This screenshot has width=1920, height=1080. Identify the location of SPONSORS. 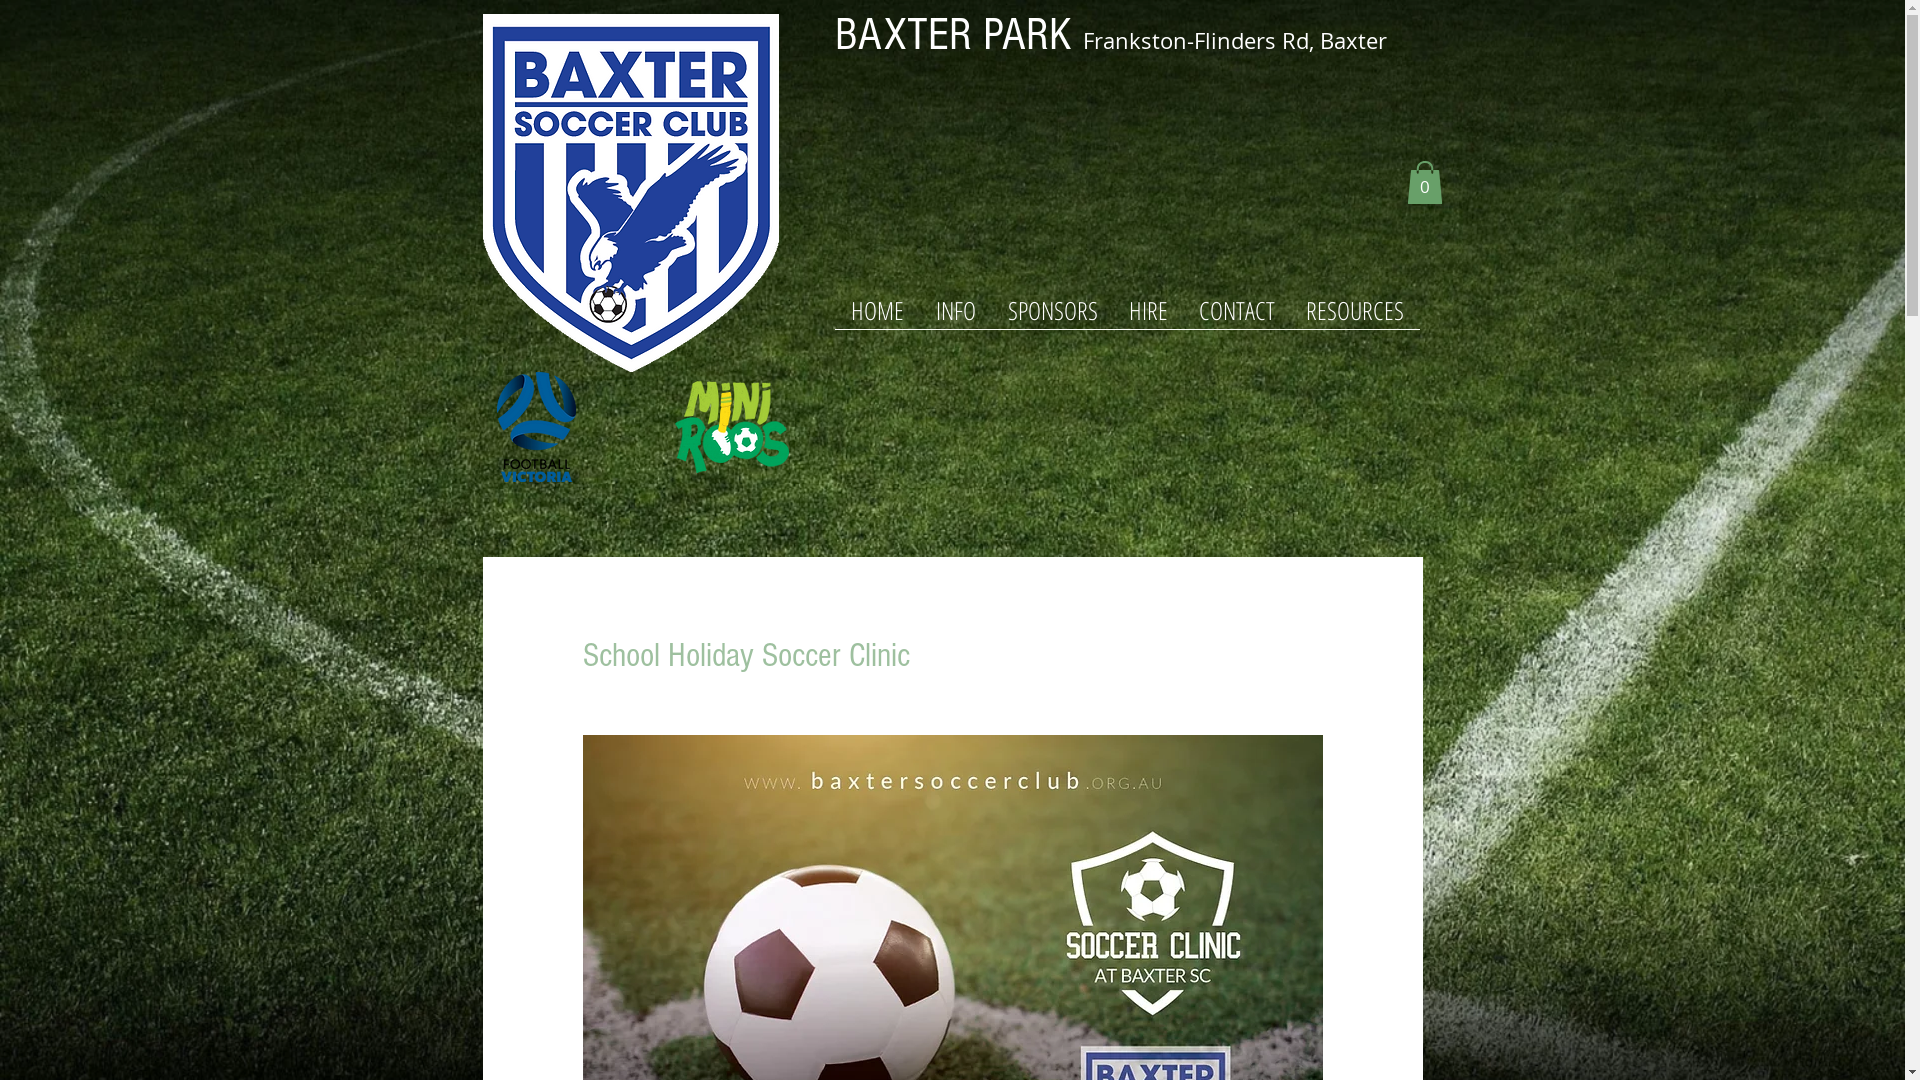
(1053, 316).